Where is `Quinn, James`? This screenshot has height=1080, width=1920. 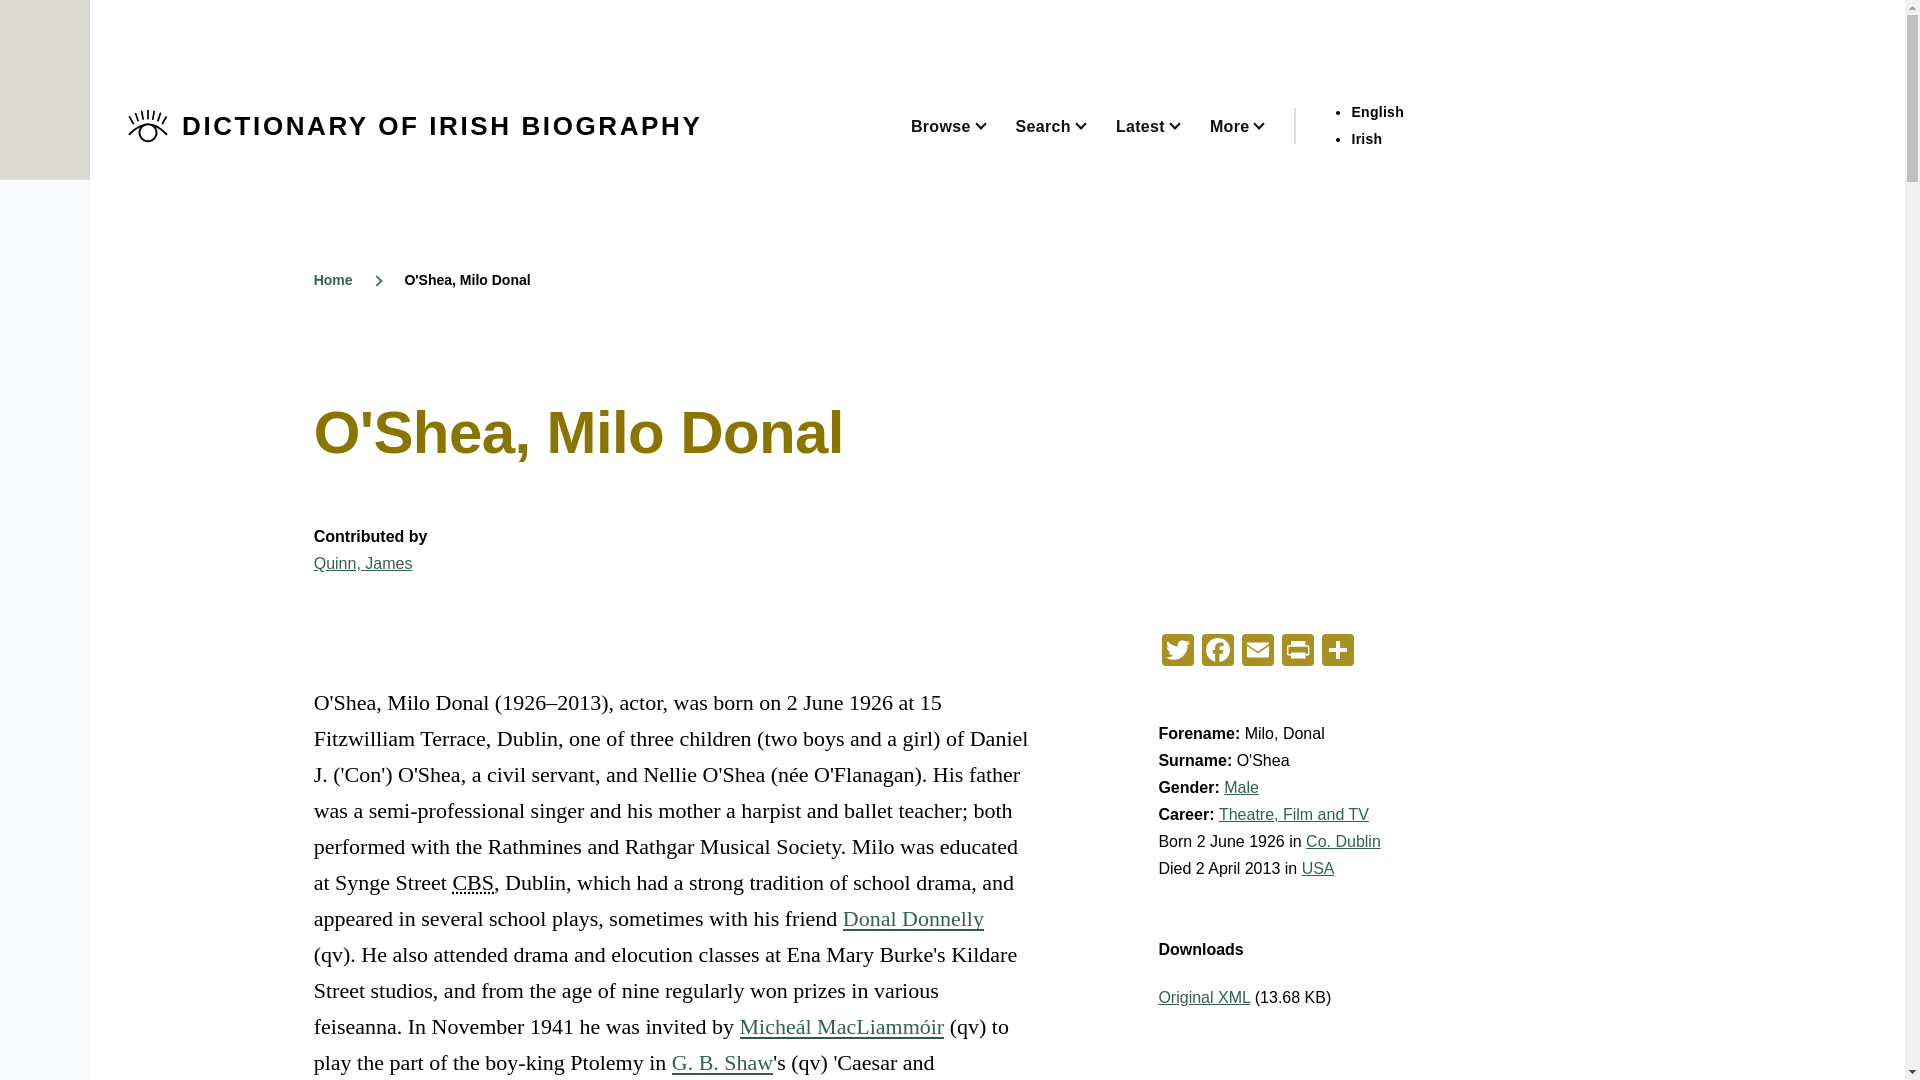
Quinn, James is located at coordinates (363, 564).